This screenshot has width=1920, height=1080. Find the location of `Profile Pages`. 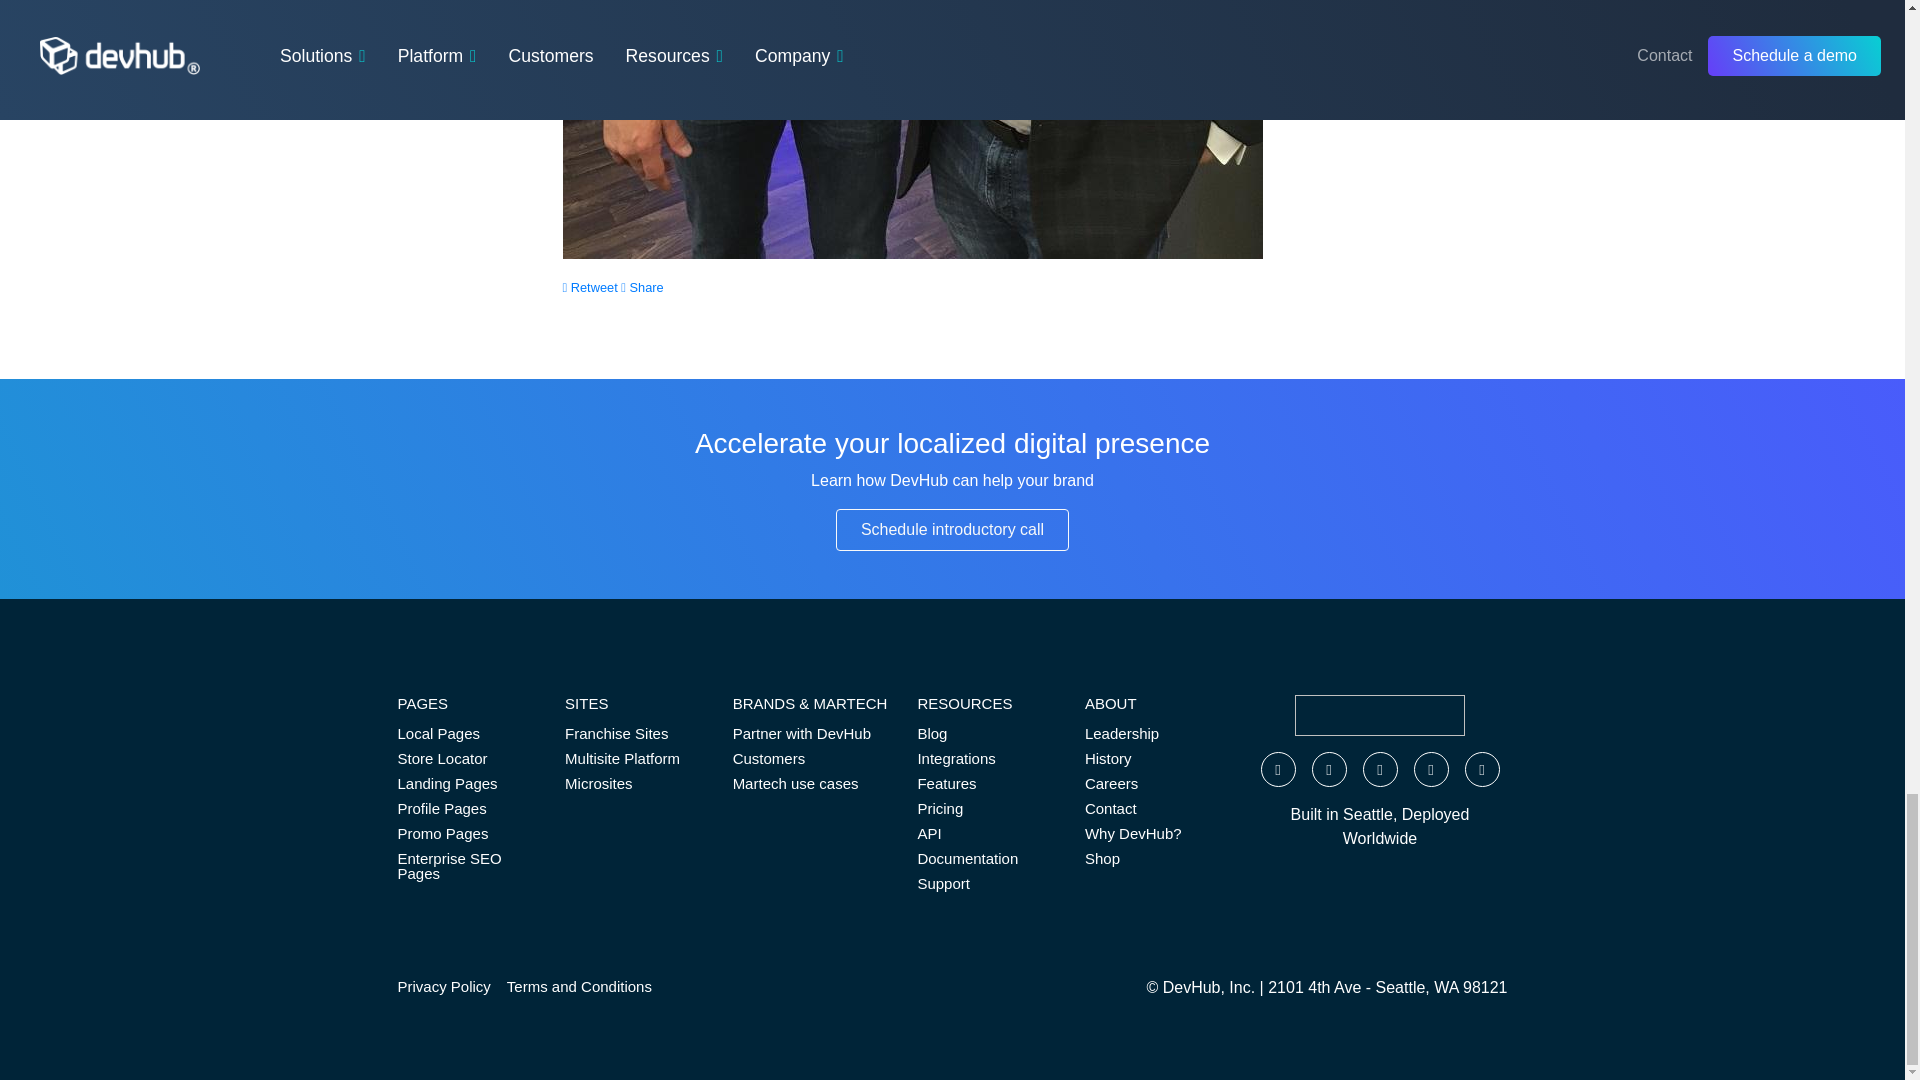

Profile Pages is located at coordinates (466, 808).